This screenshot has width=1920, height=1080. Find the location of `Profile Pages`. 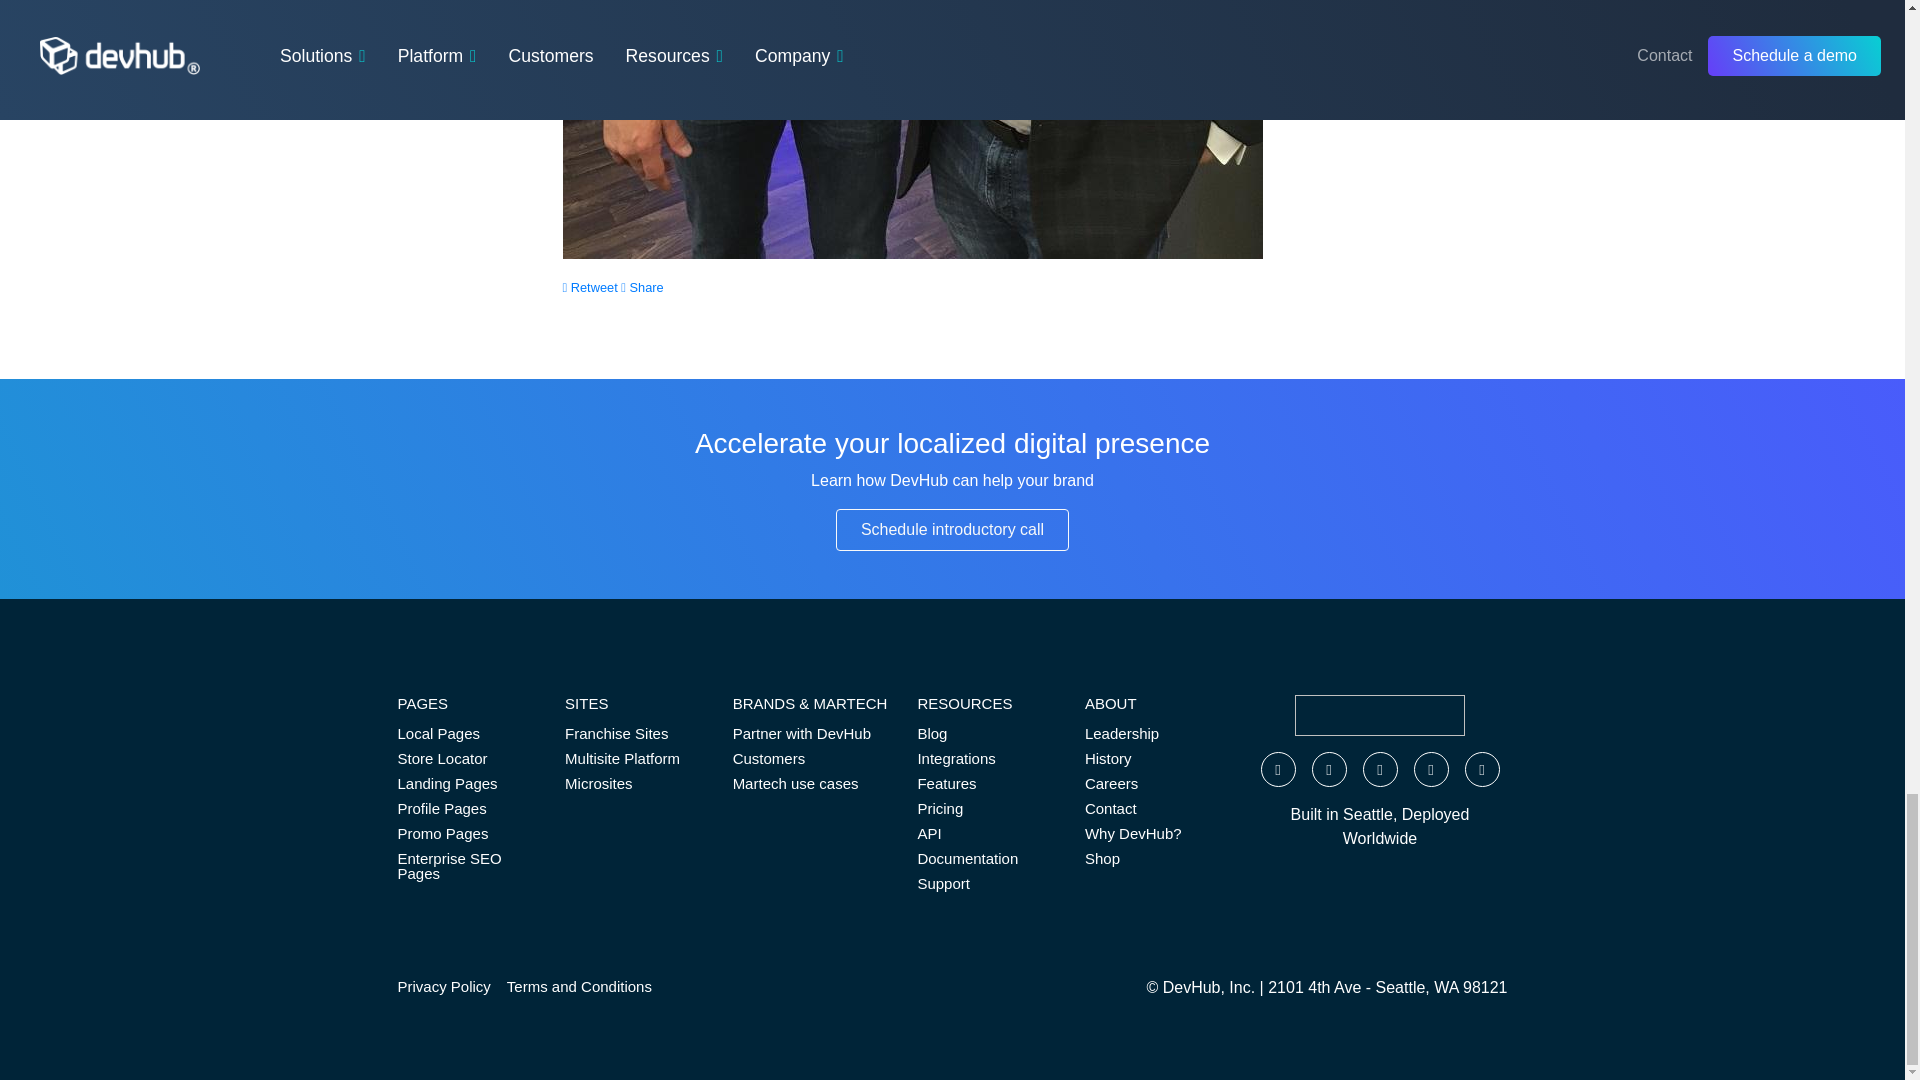

Profile Pages is located at coordinates (466, 808).